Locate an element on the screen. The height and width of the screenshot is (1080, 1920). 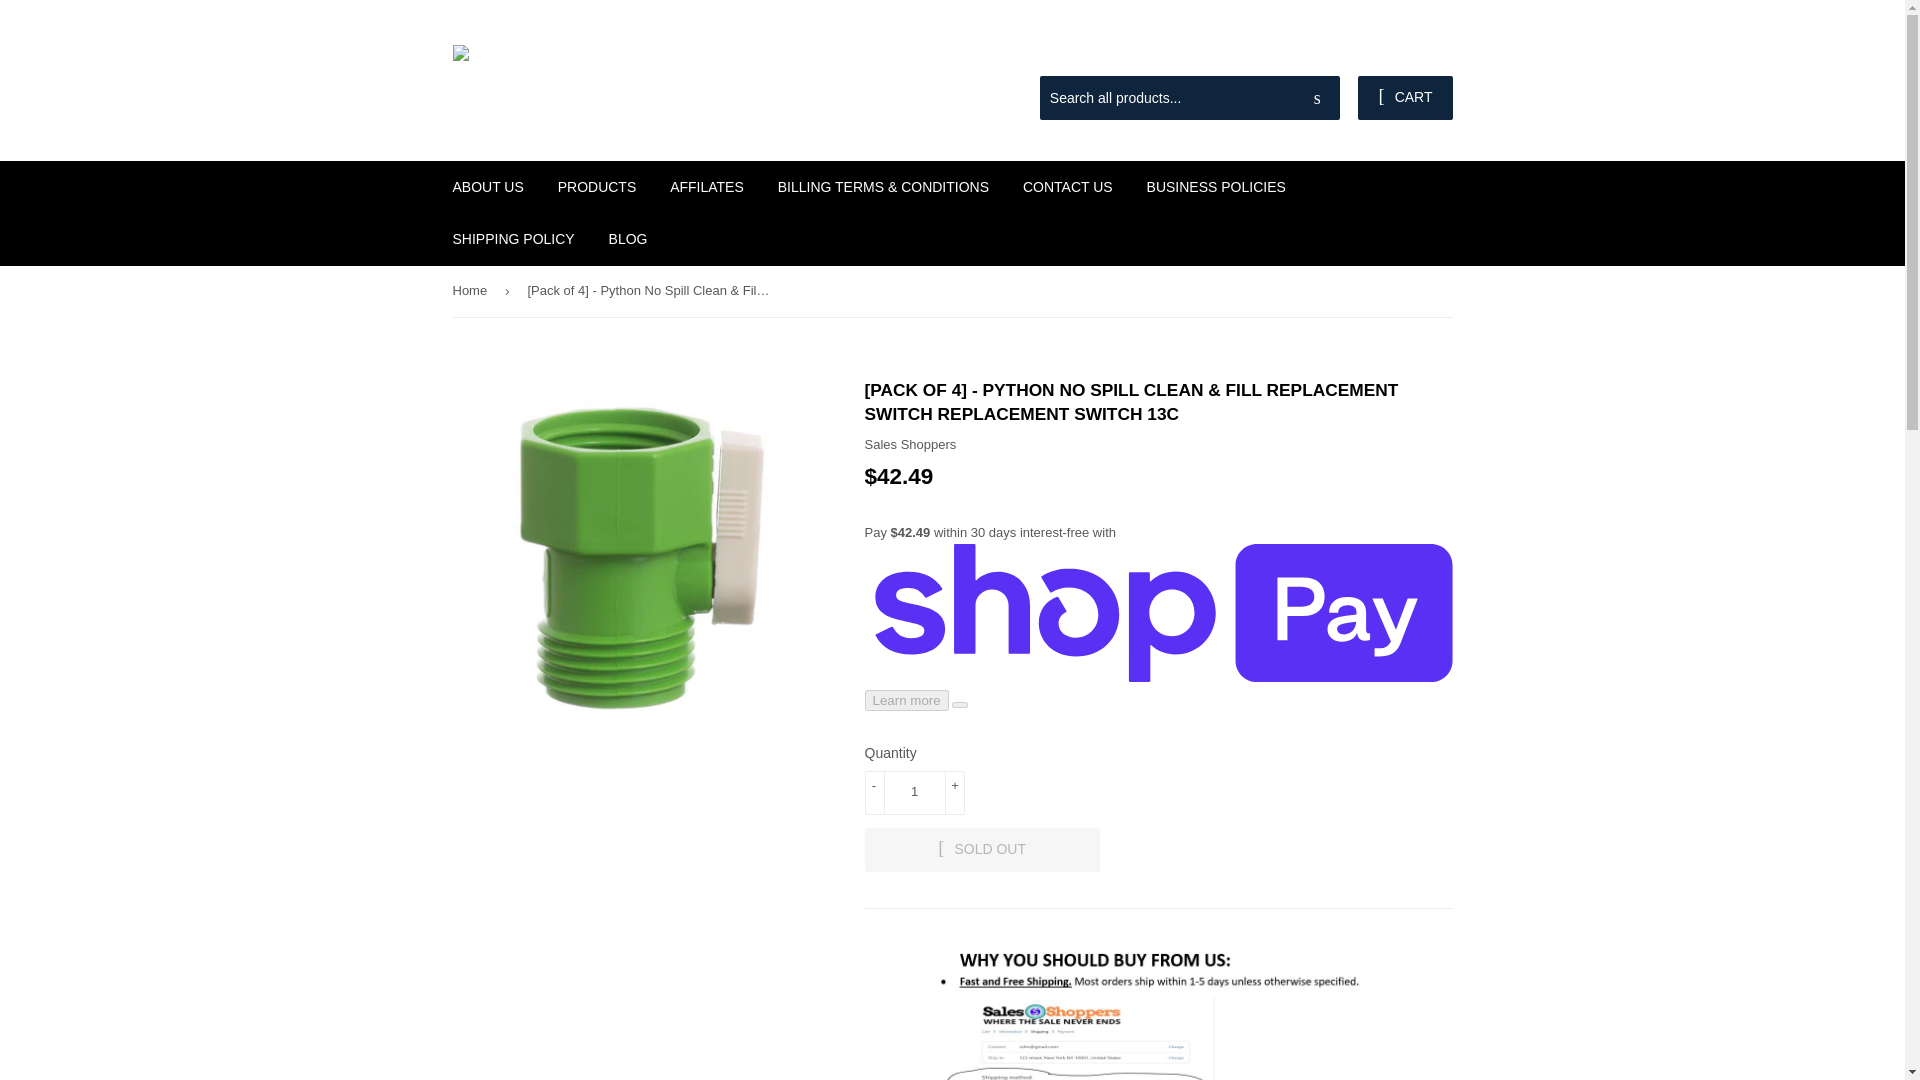
BUSINESS POLICIES is located at coordinates (1216, 186).